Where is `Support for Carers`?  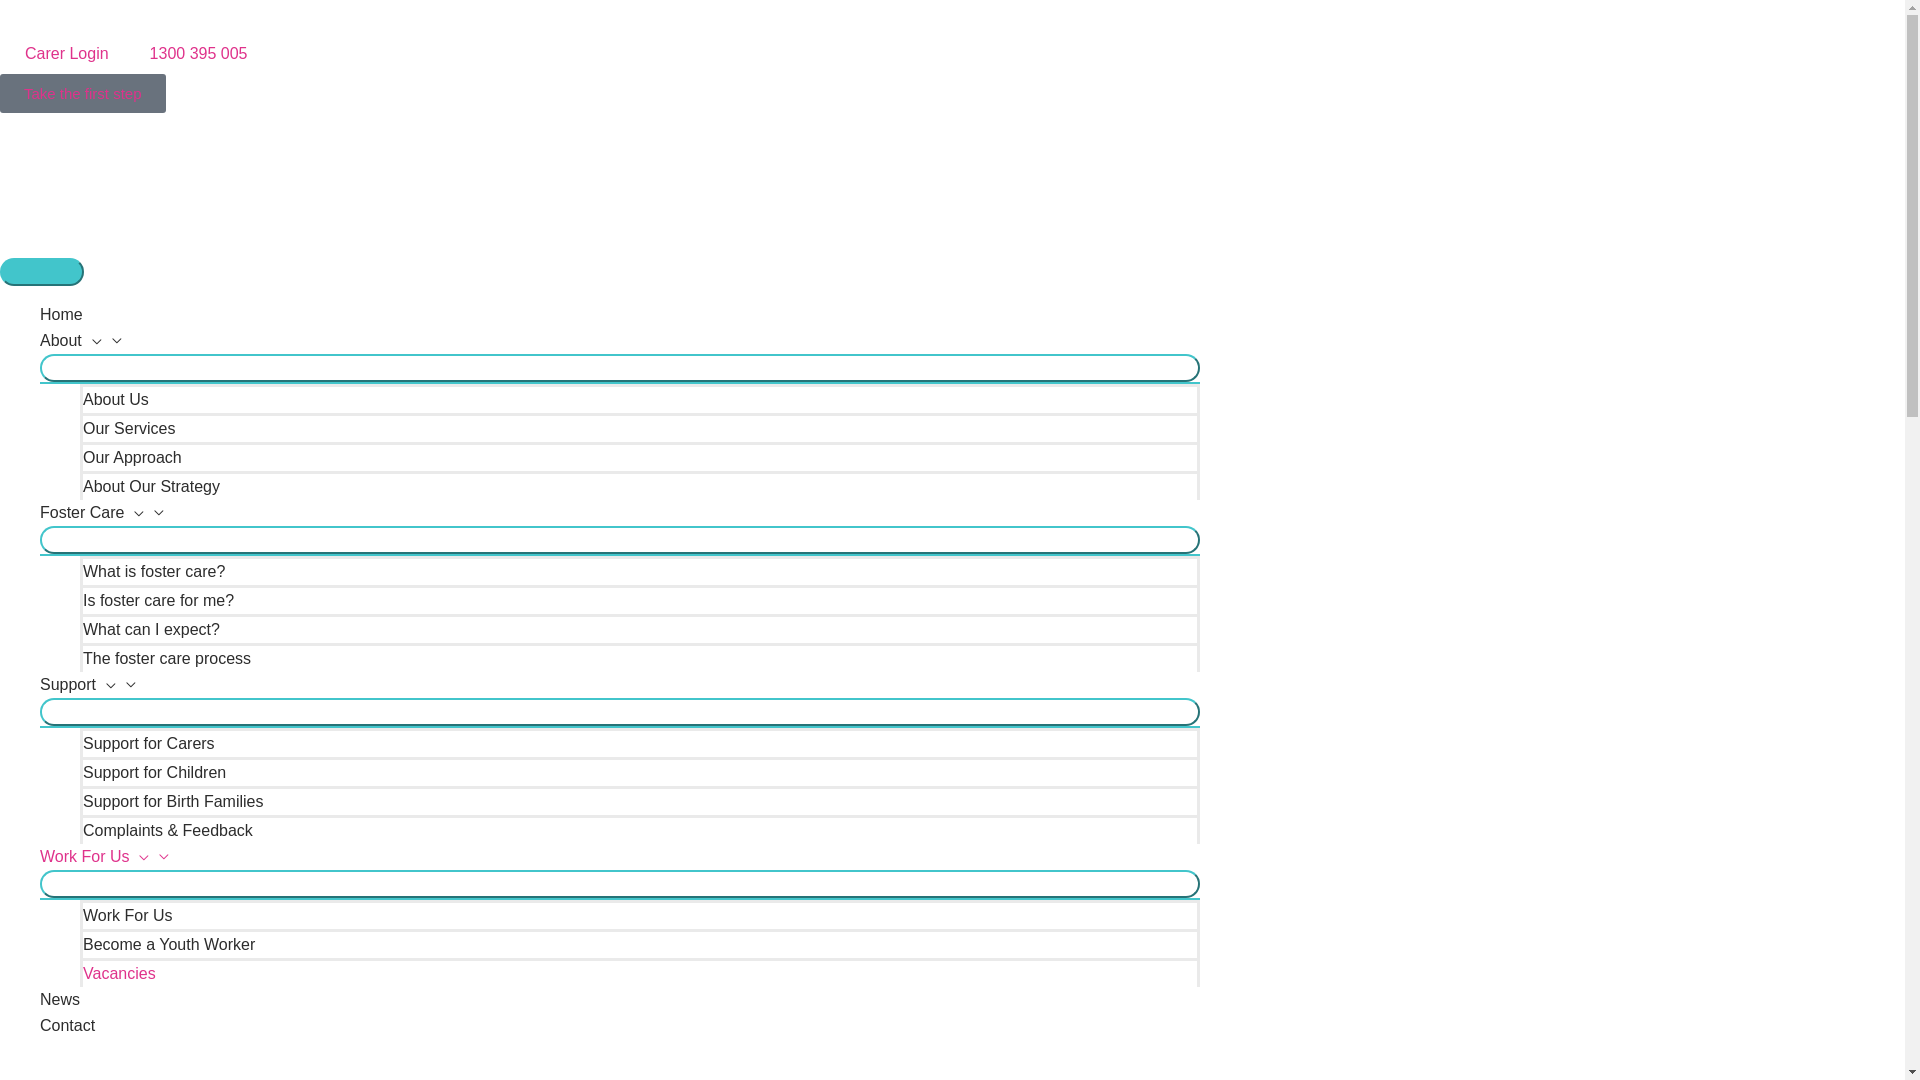
Support for Carers is located at coordinates (640, 742).